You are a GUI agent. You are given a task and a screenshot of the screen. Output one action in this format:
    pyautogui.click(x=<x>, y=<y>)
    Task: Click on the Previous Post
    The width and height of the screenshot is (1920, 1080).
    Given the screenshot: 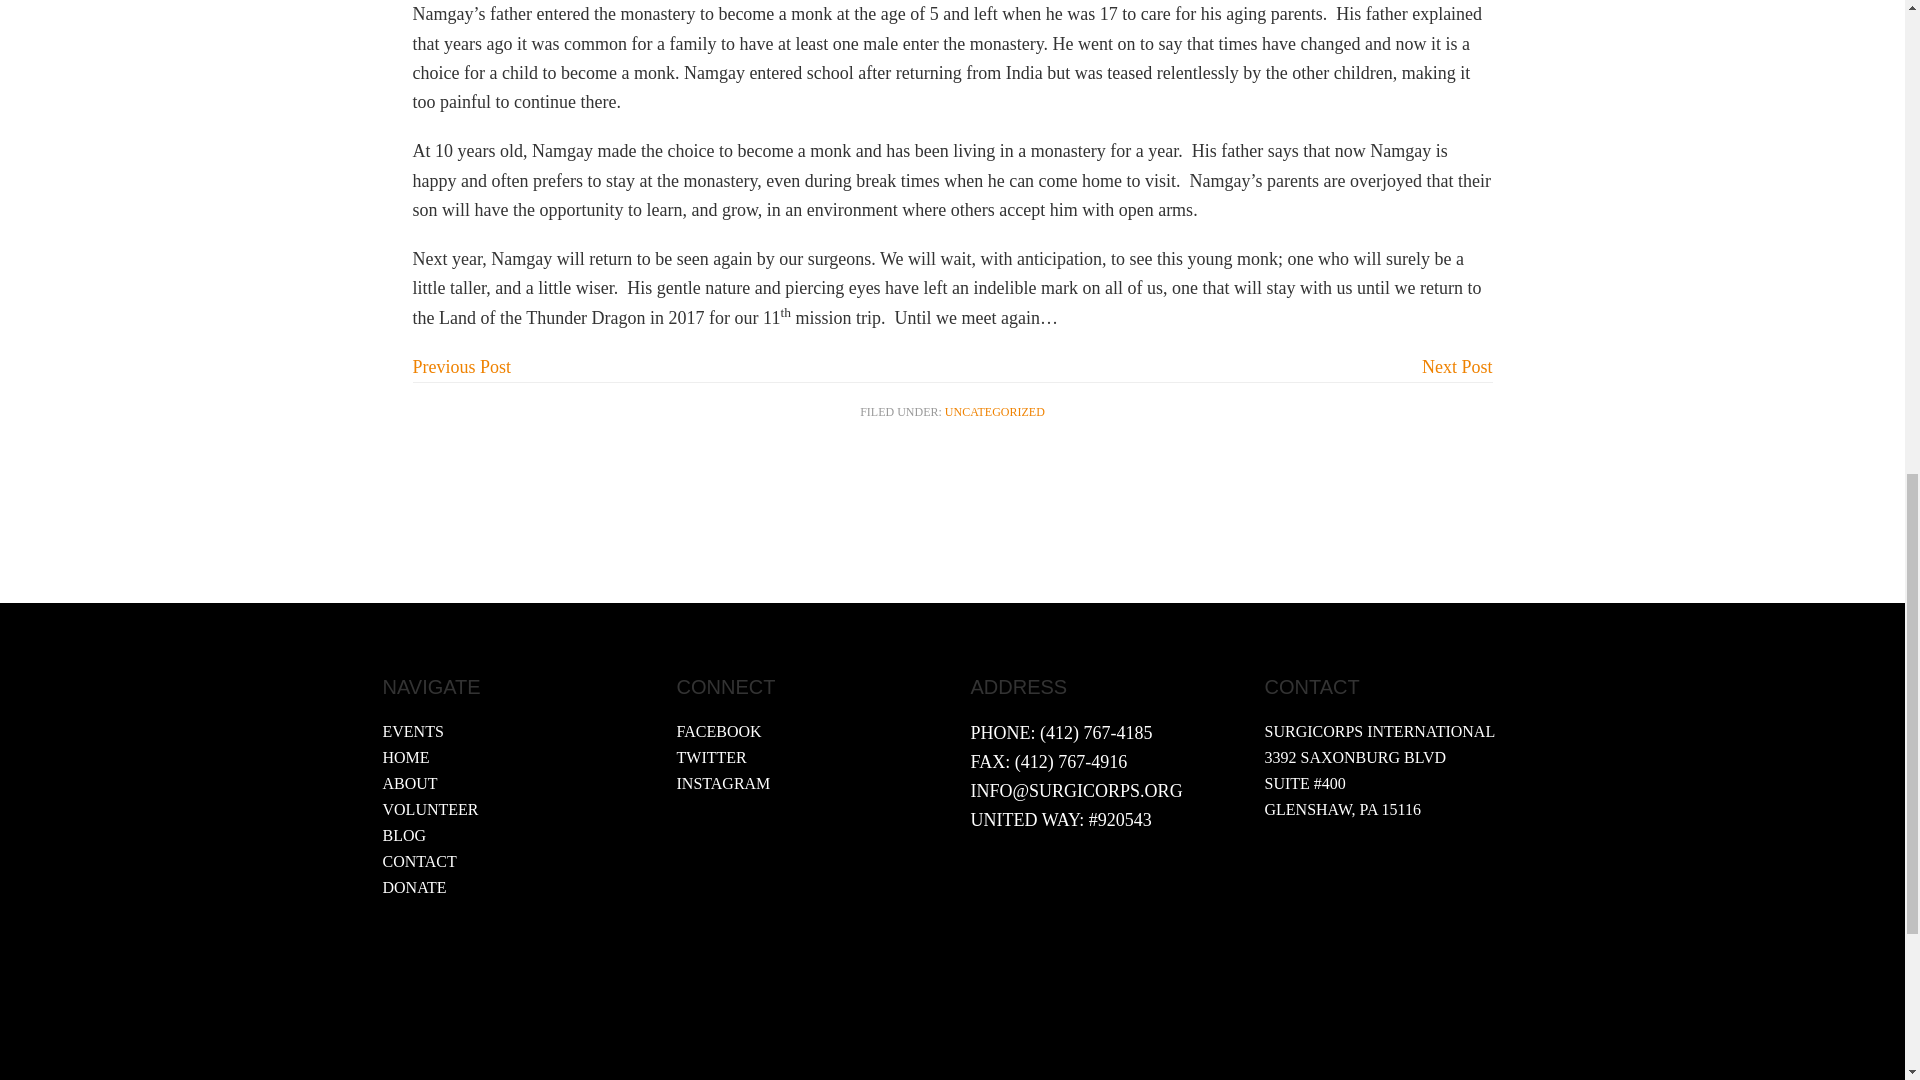 What is the action you would take?
    pyautogui.click(x=461, y=366)
    